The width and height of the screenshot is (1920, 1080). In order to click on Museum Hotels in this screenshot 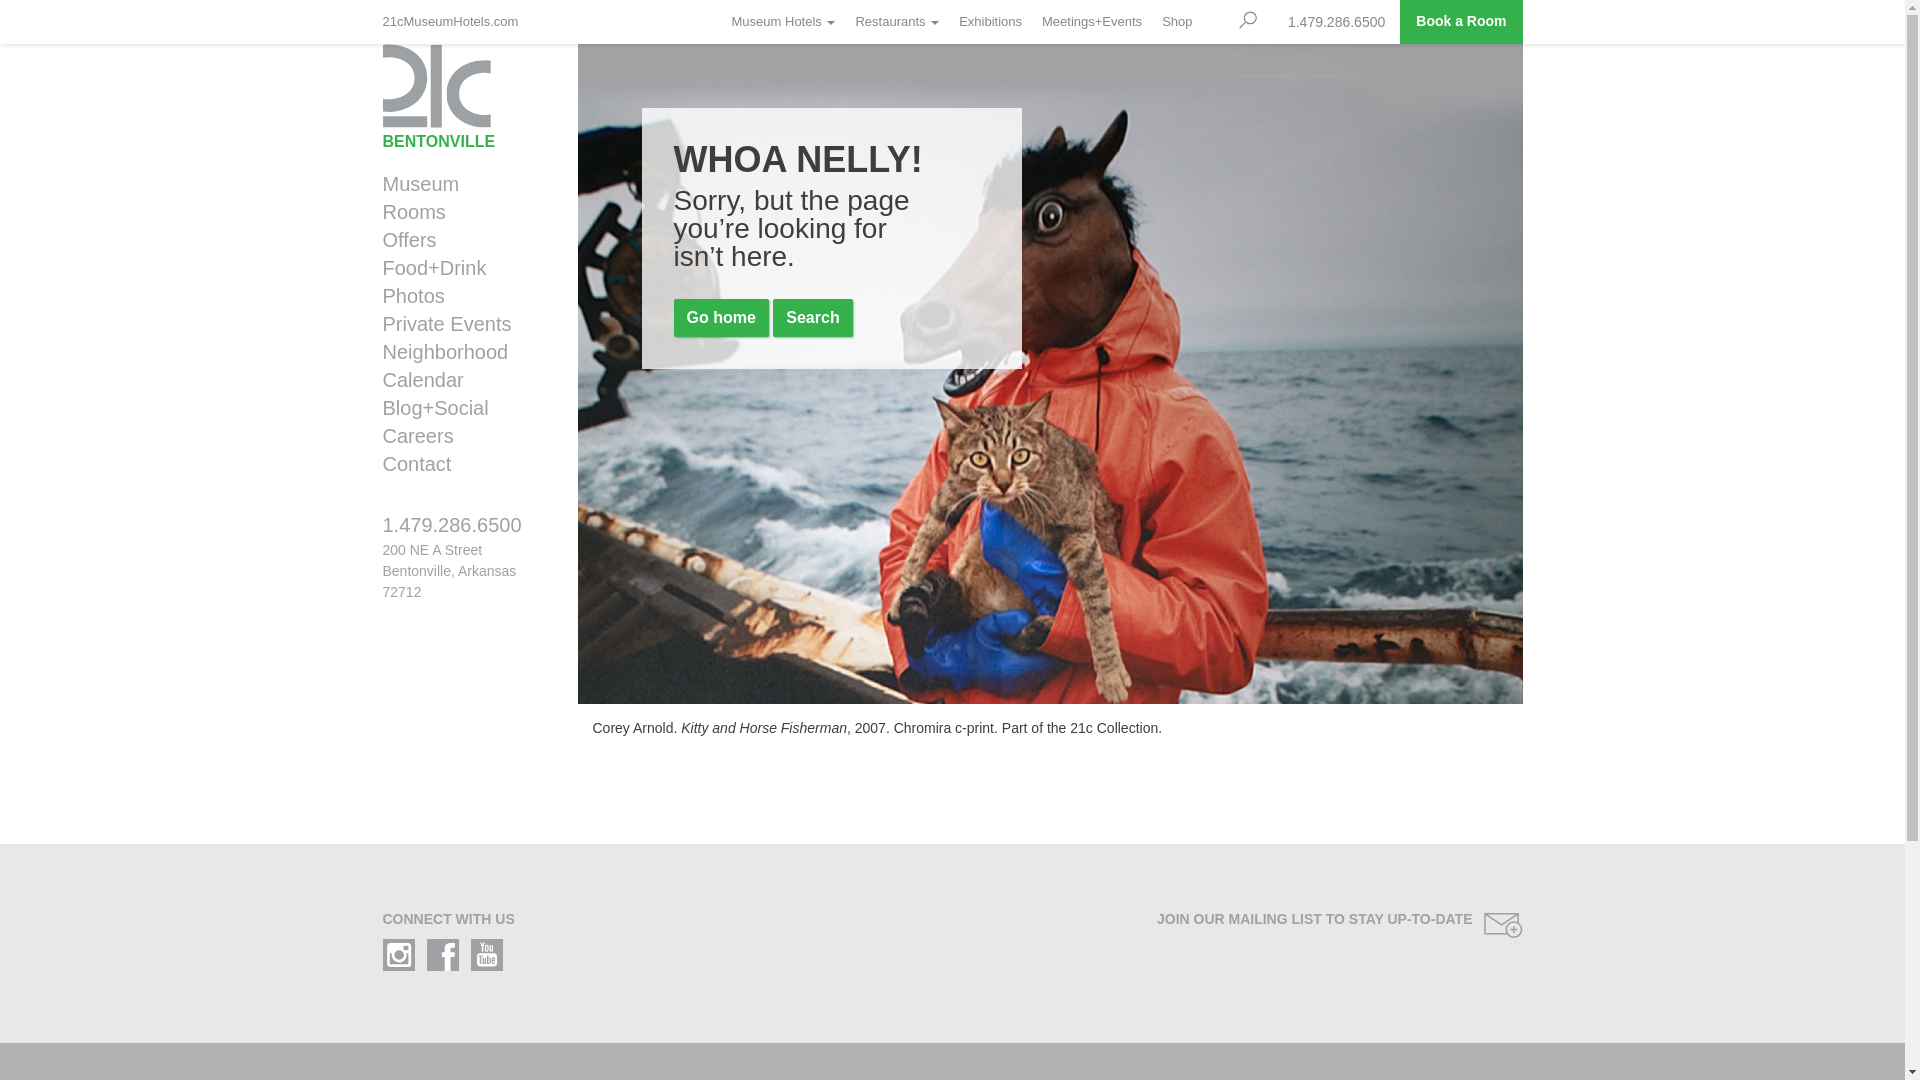, I will do `click(784, 22)`.